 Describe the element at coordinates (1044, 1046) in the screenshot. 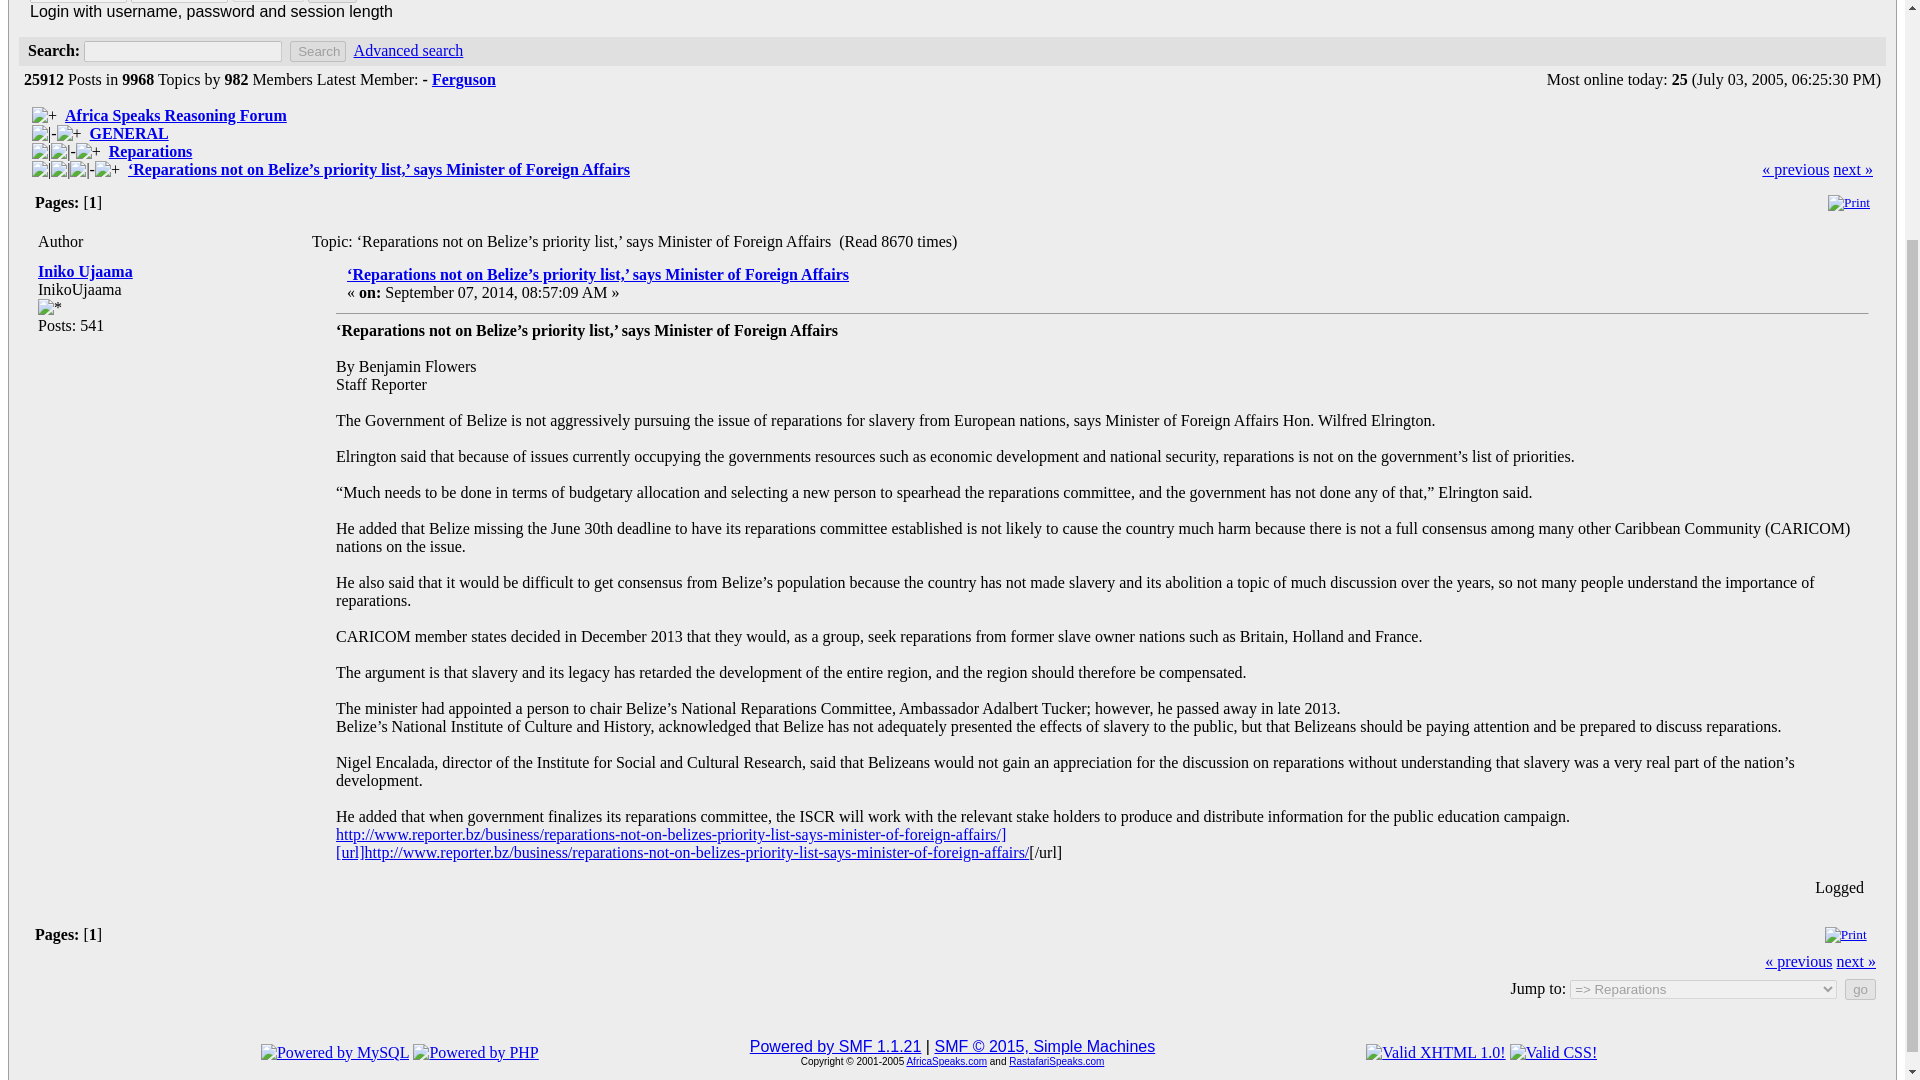

I see `Free Forum Software` at that location.